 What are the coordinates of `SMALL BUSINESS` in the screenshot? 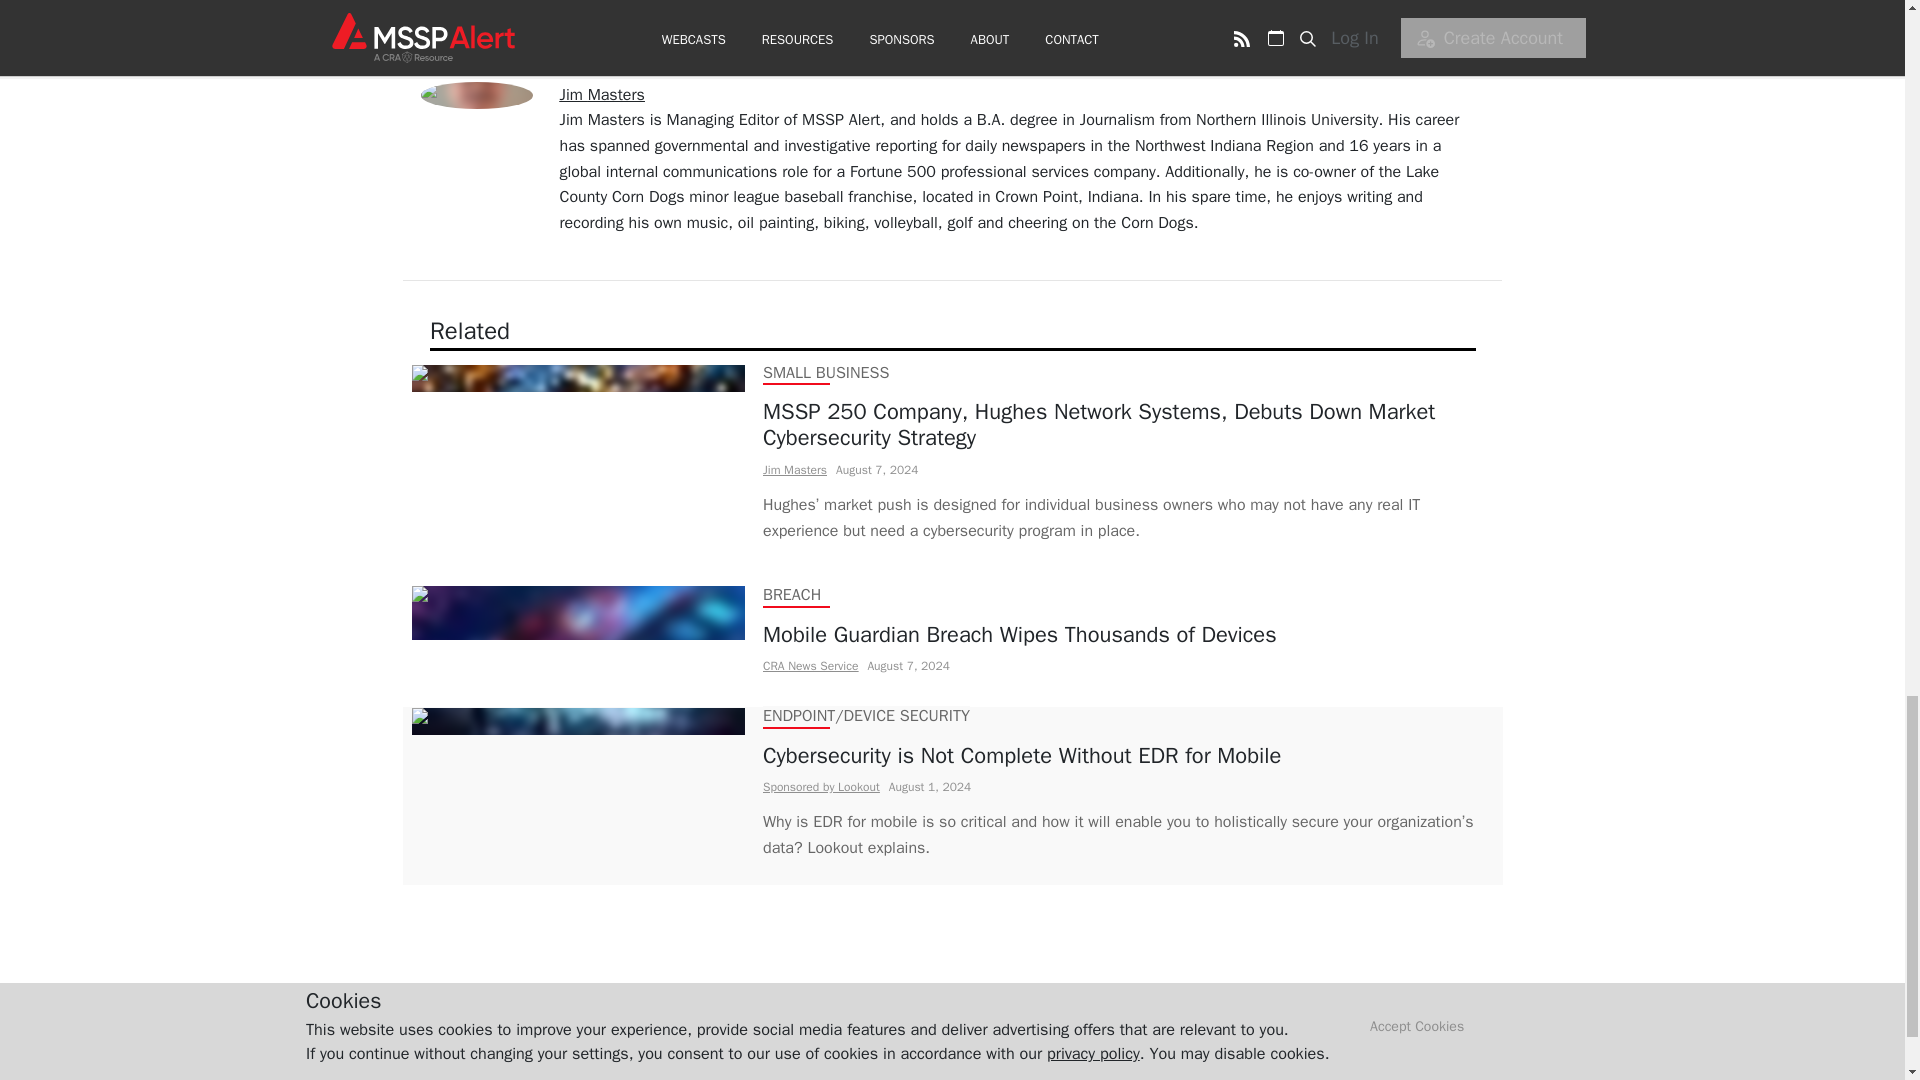 It's located at (824, 372).